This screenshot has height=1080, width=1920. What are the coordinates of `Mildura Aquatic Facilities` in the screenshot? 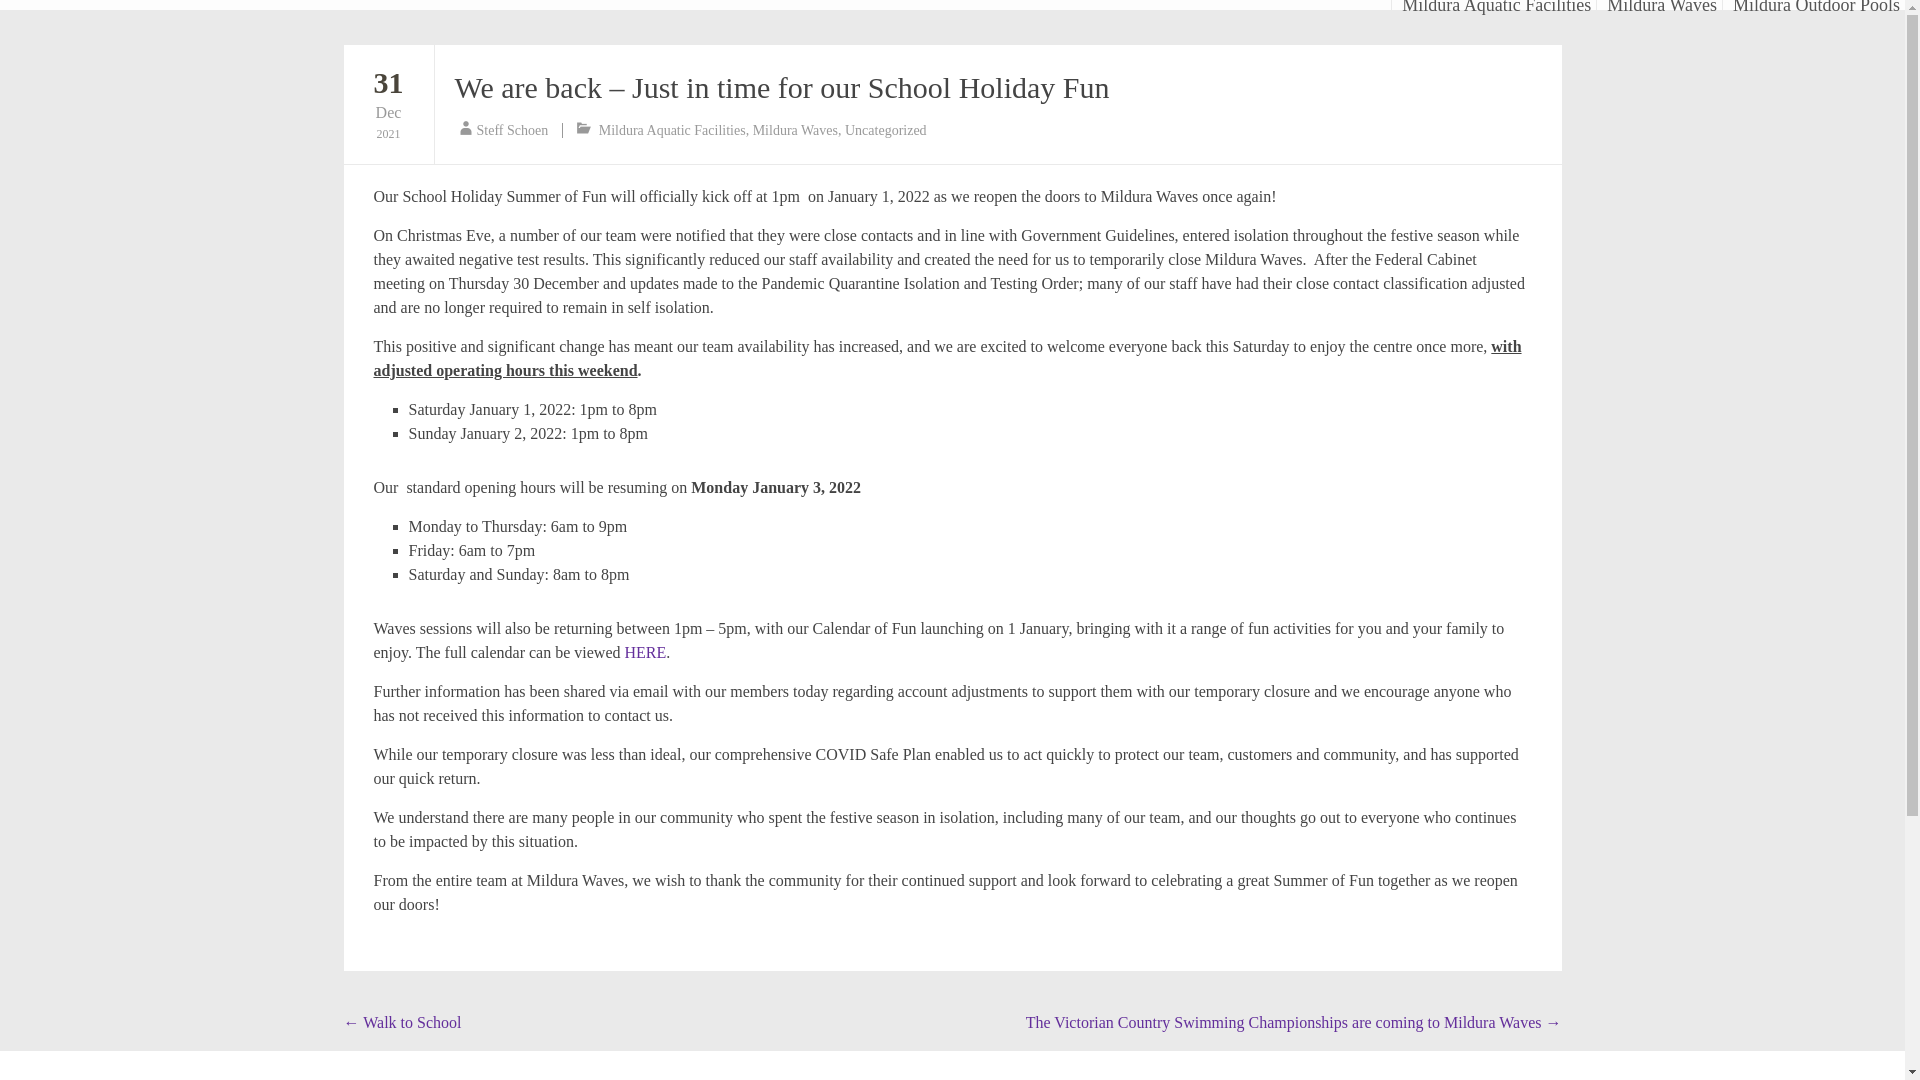 It's located at (512, 130).